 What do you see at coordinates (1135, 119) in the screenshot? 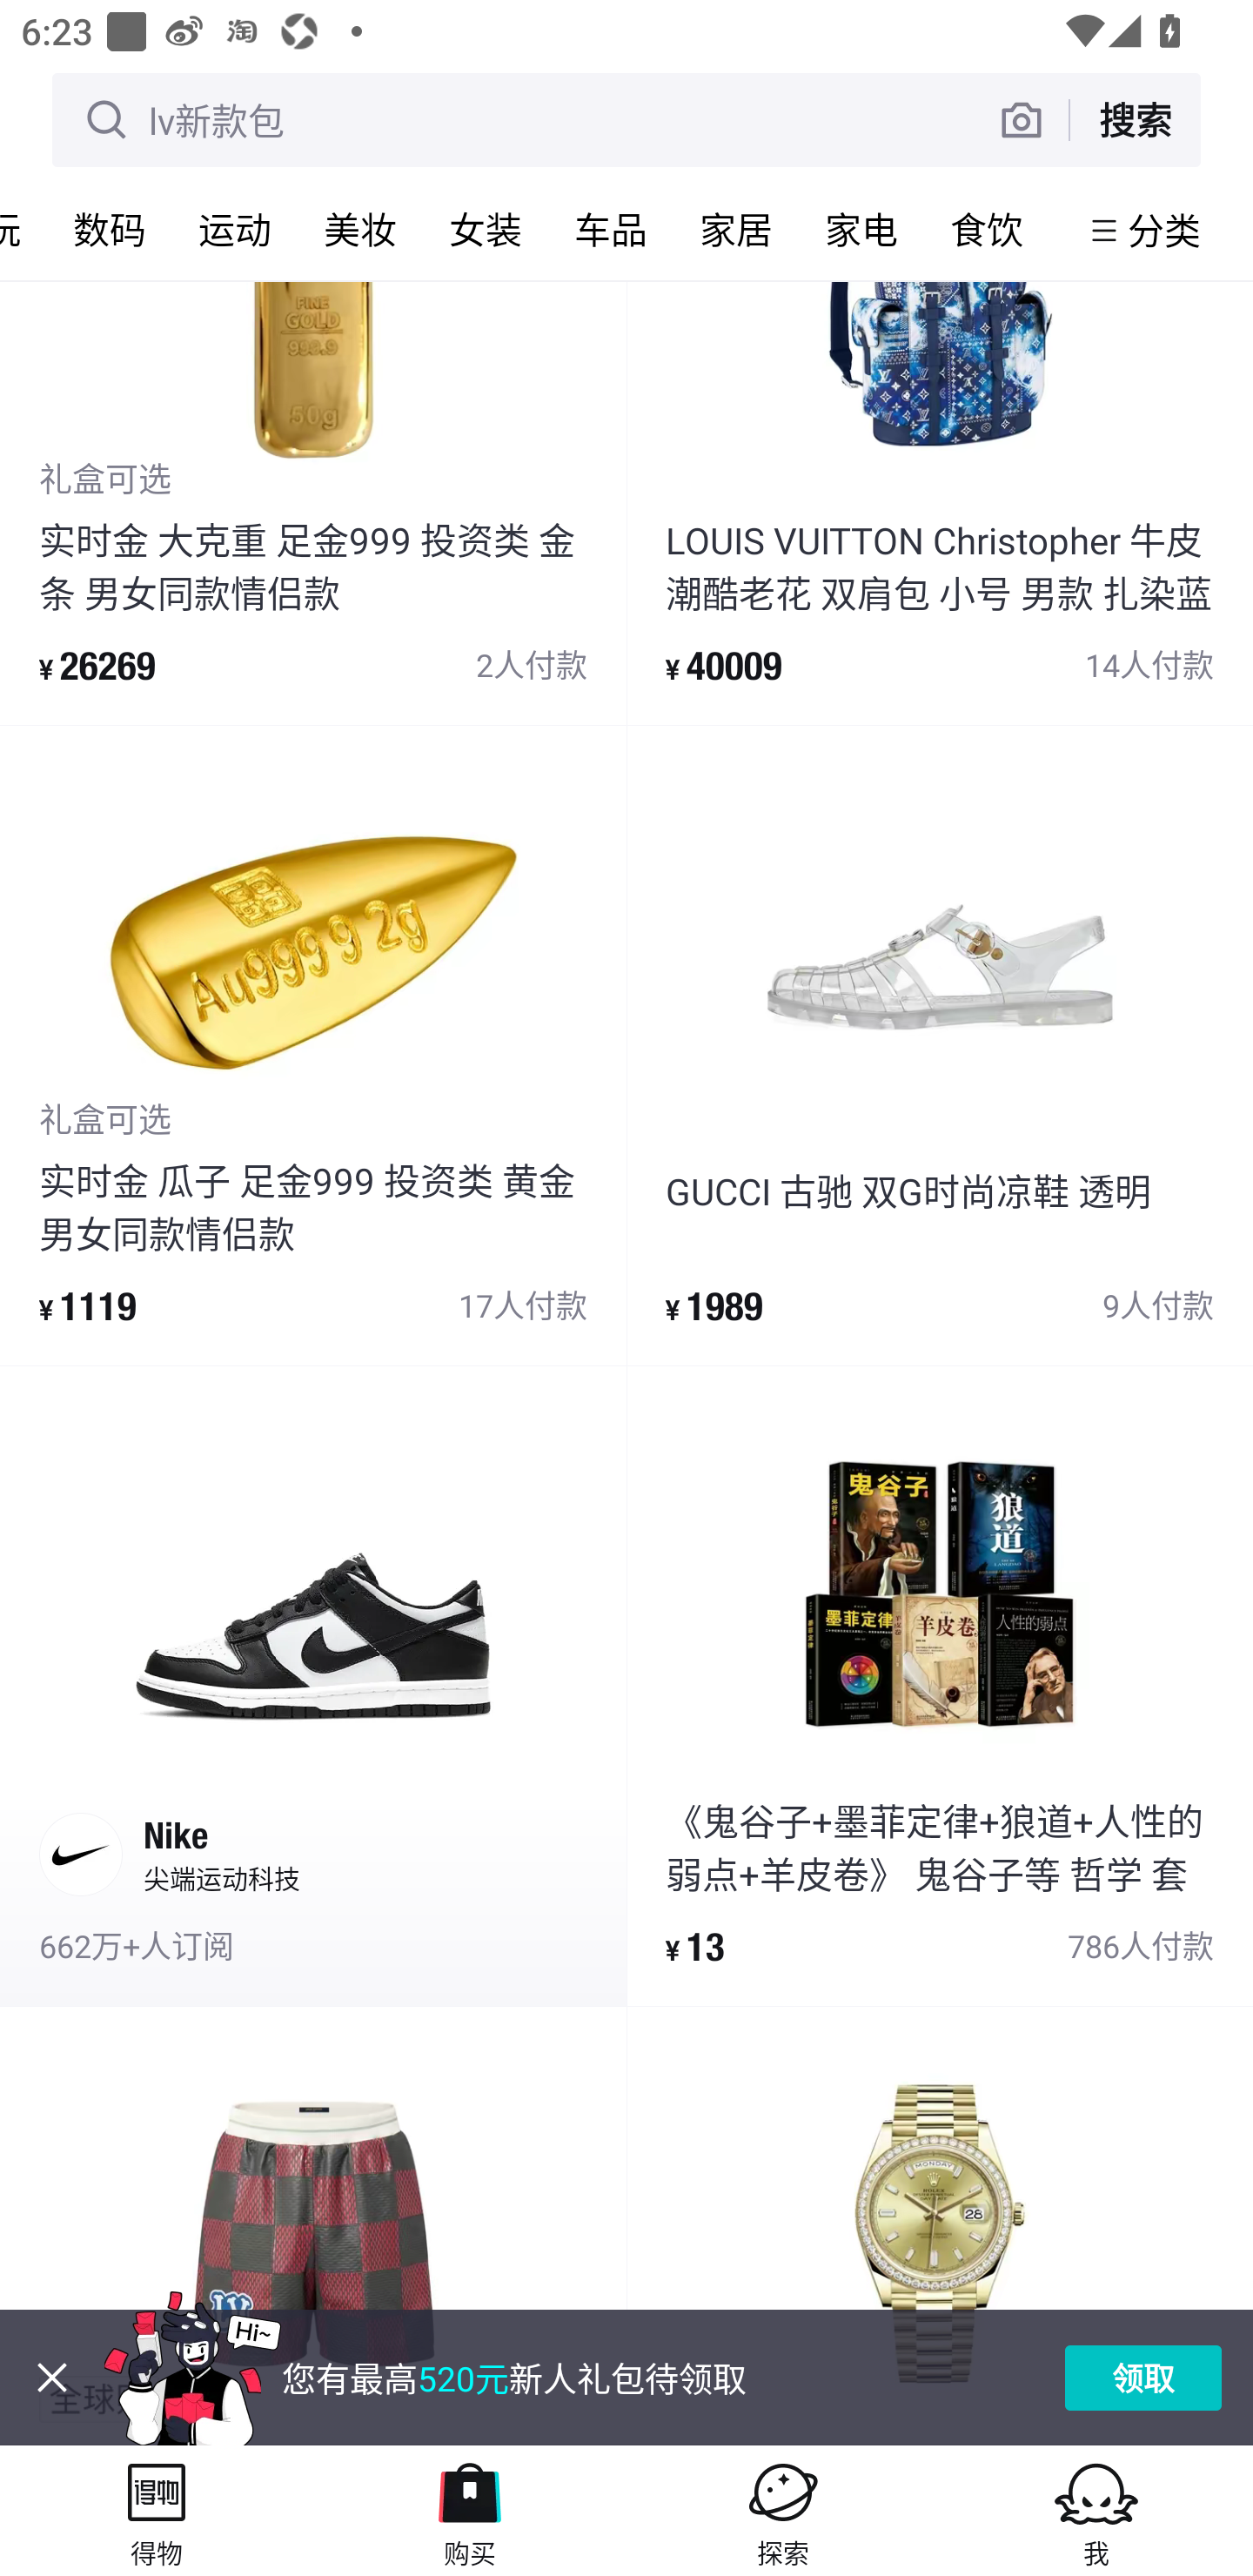
I see `搜索` at bounding box center [1135, 119].